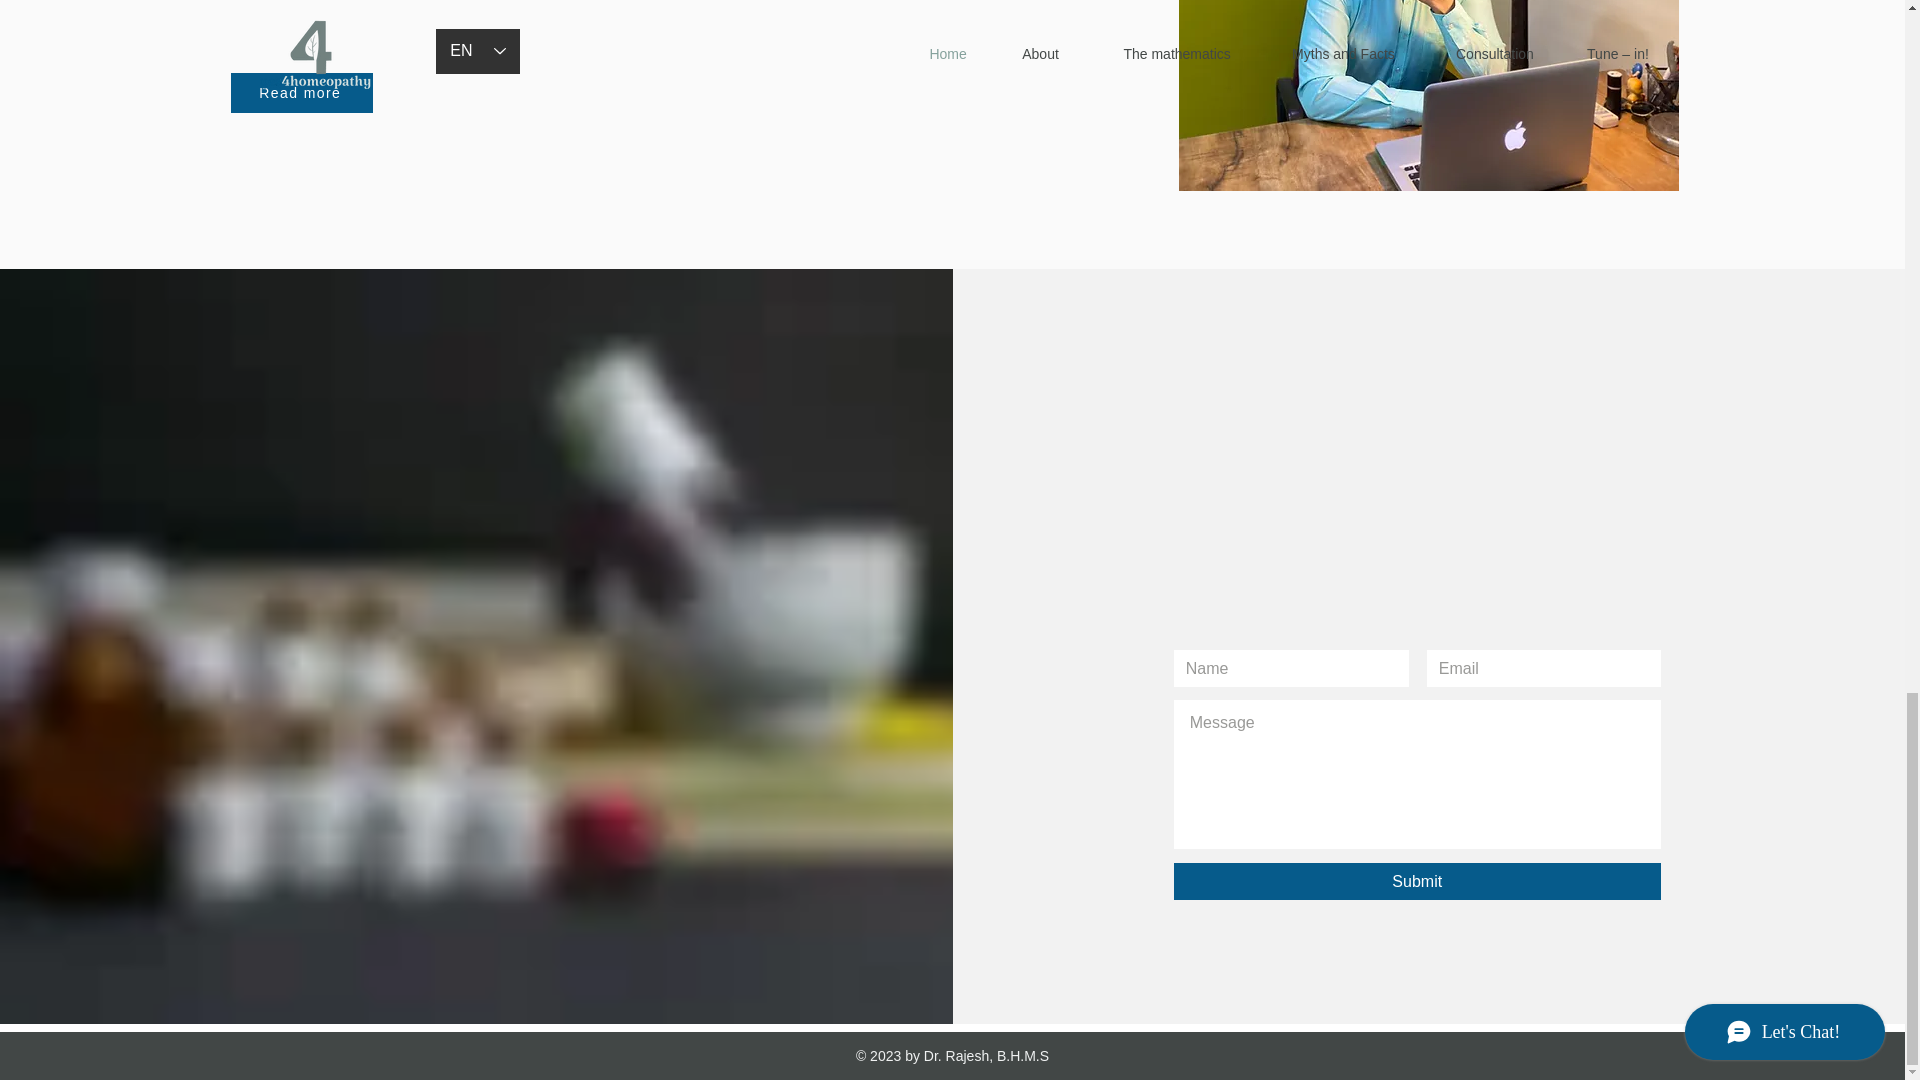 Image resolution: width=1920 pixels, height=1080 pixels. I want to click on Submit, so click(1416, 880).